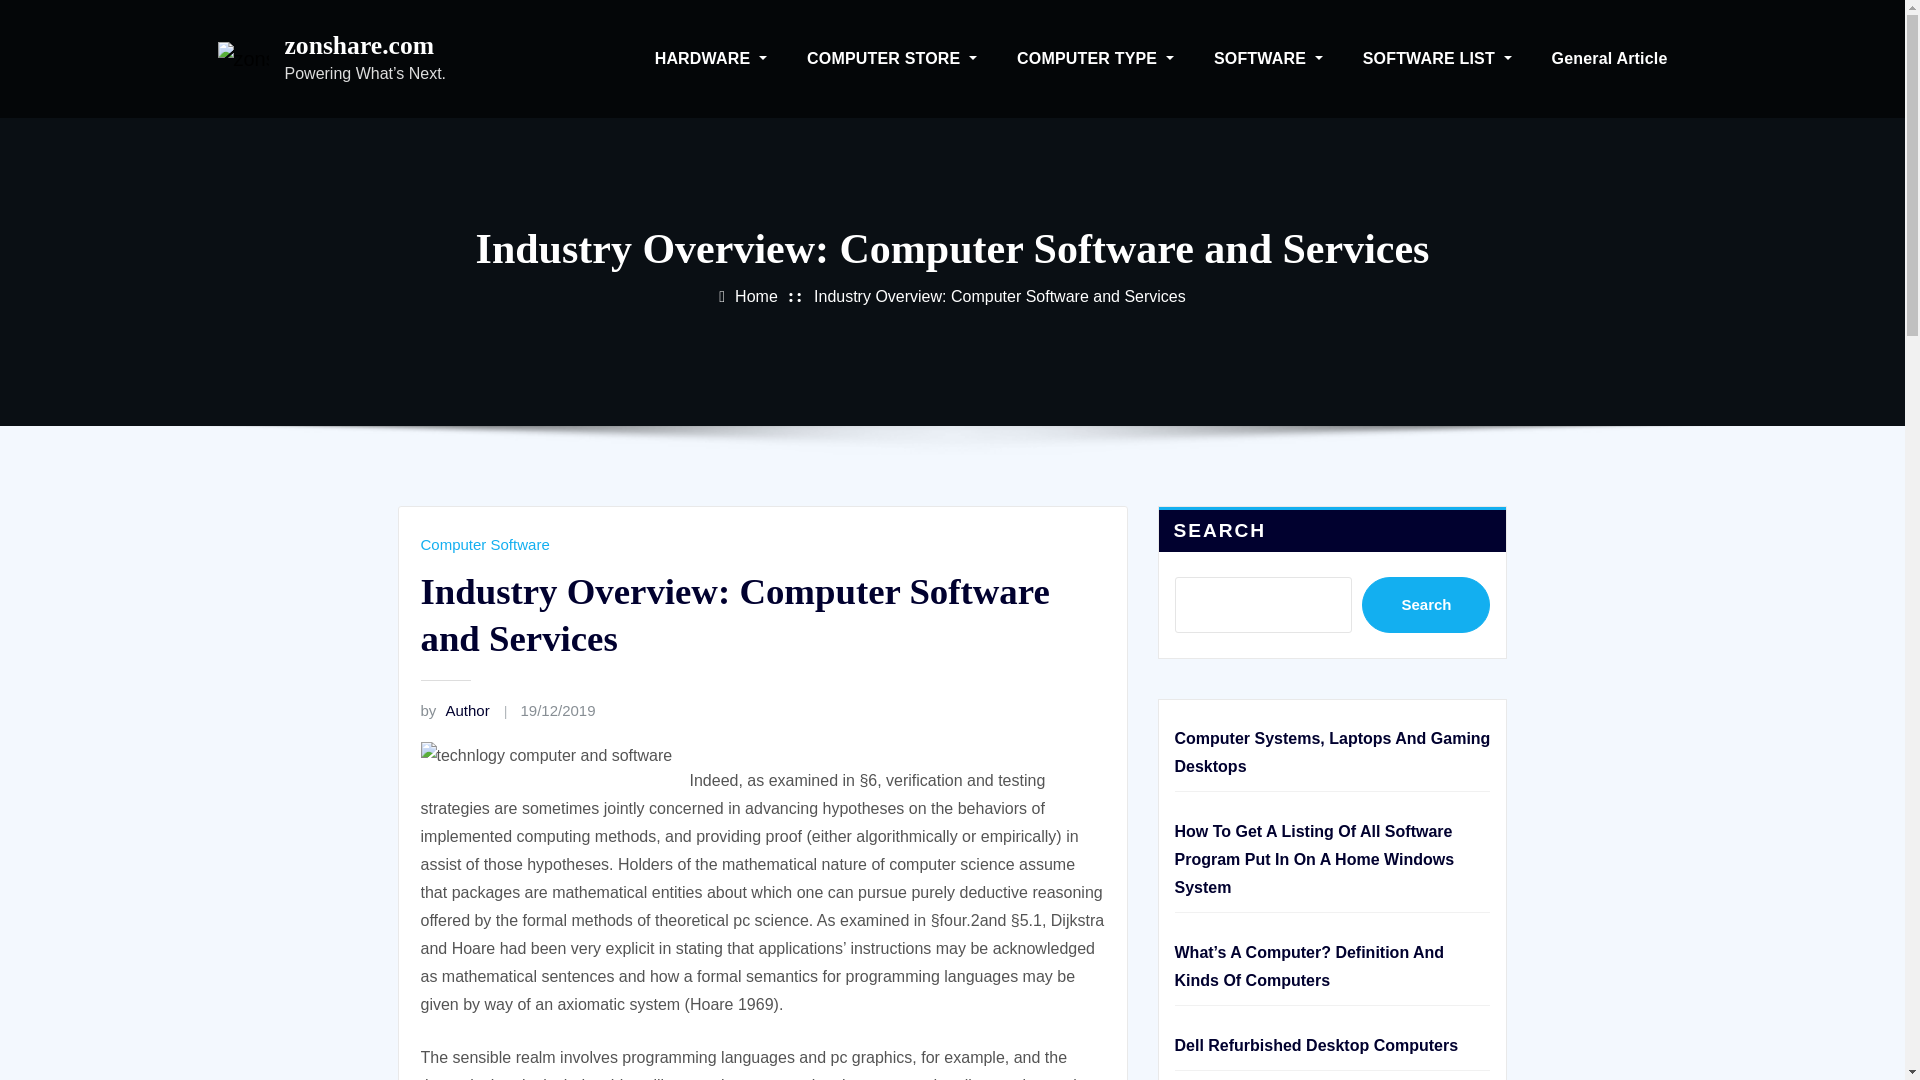 The image size is (1920, 1080). I want to click on General Article, so click(1610, 58).